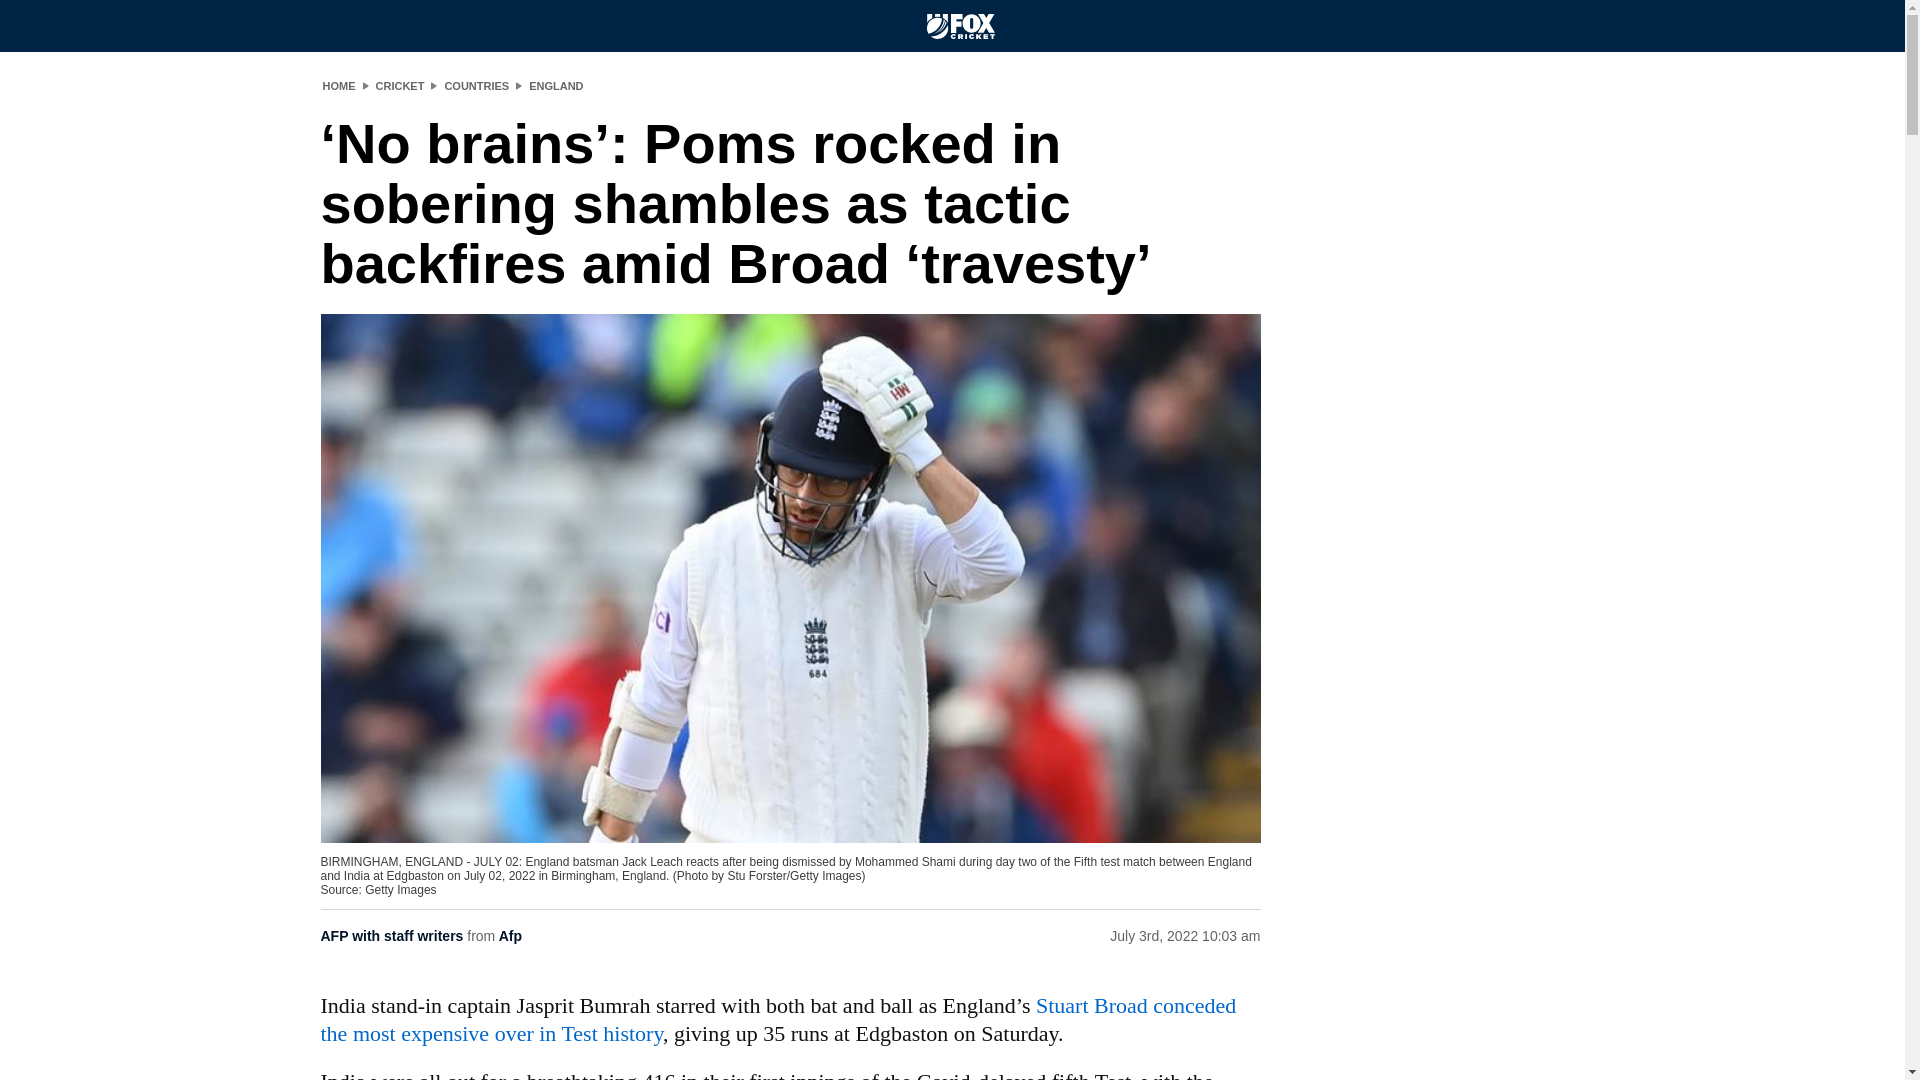  What do you see at coordinates (400, 85) in the screenshot?
I see `CRICKET` at bounding box center [400, 85].